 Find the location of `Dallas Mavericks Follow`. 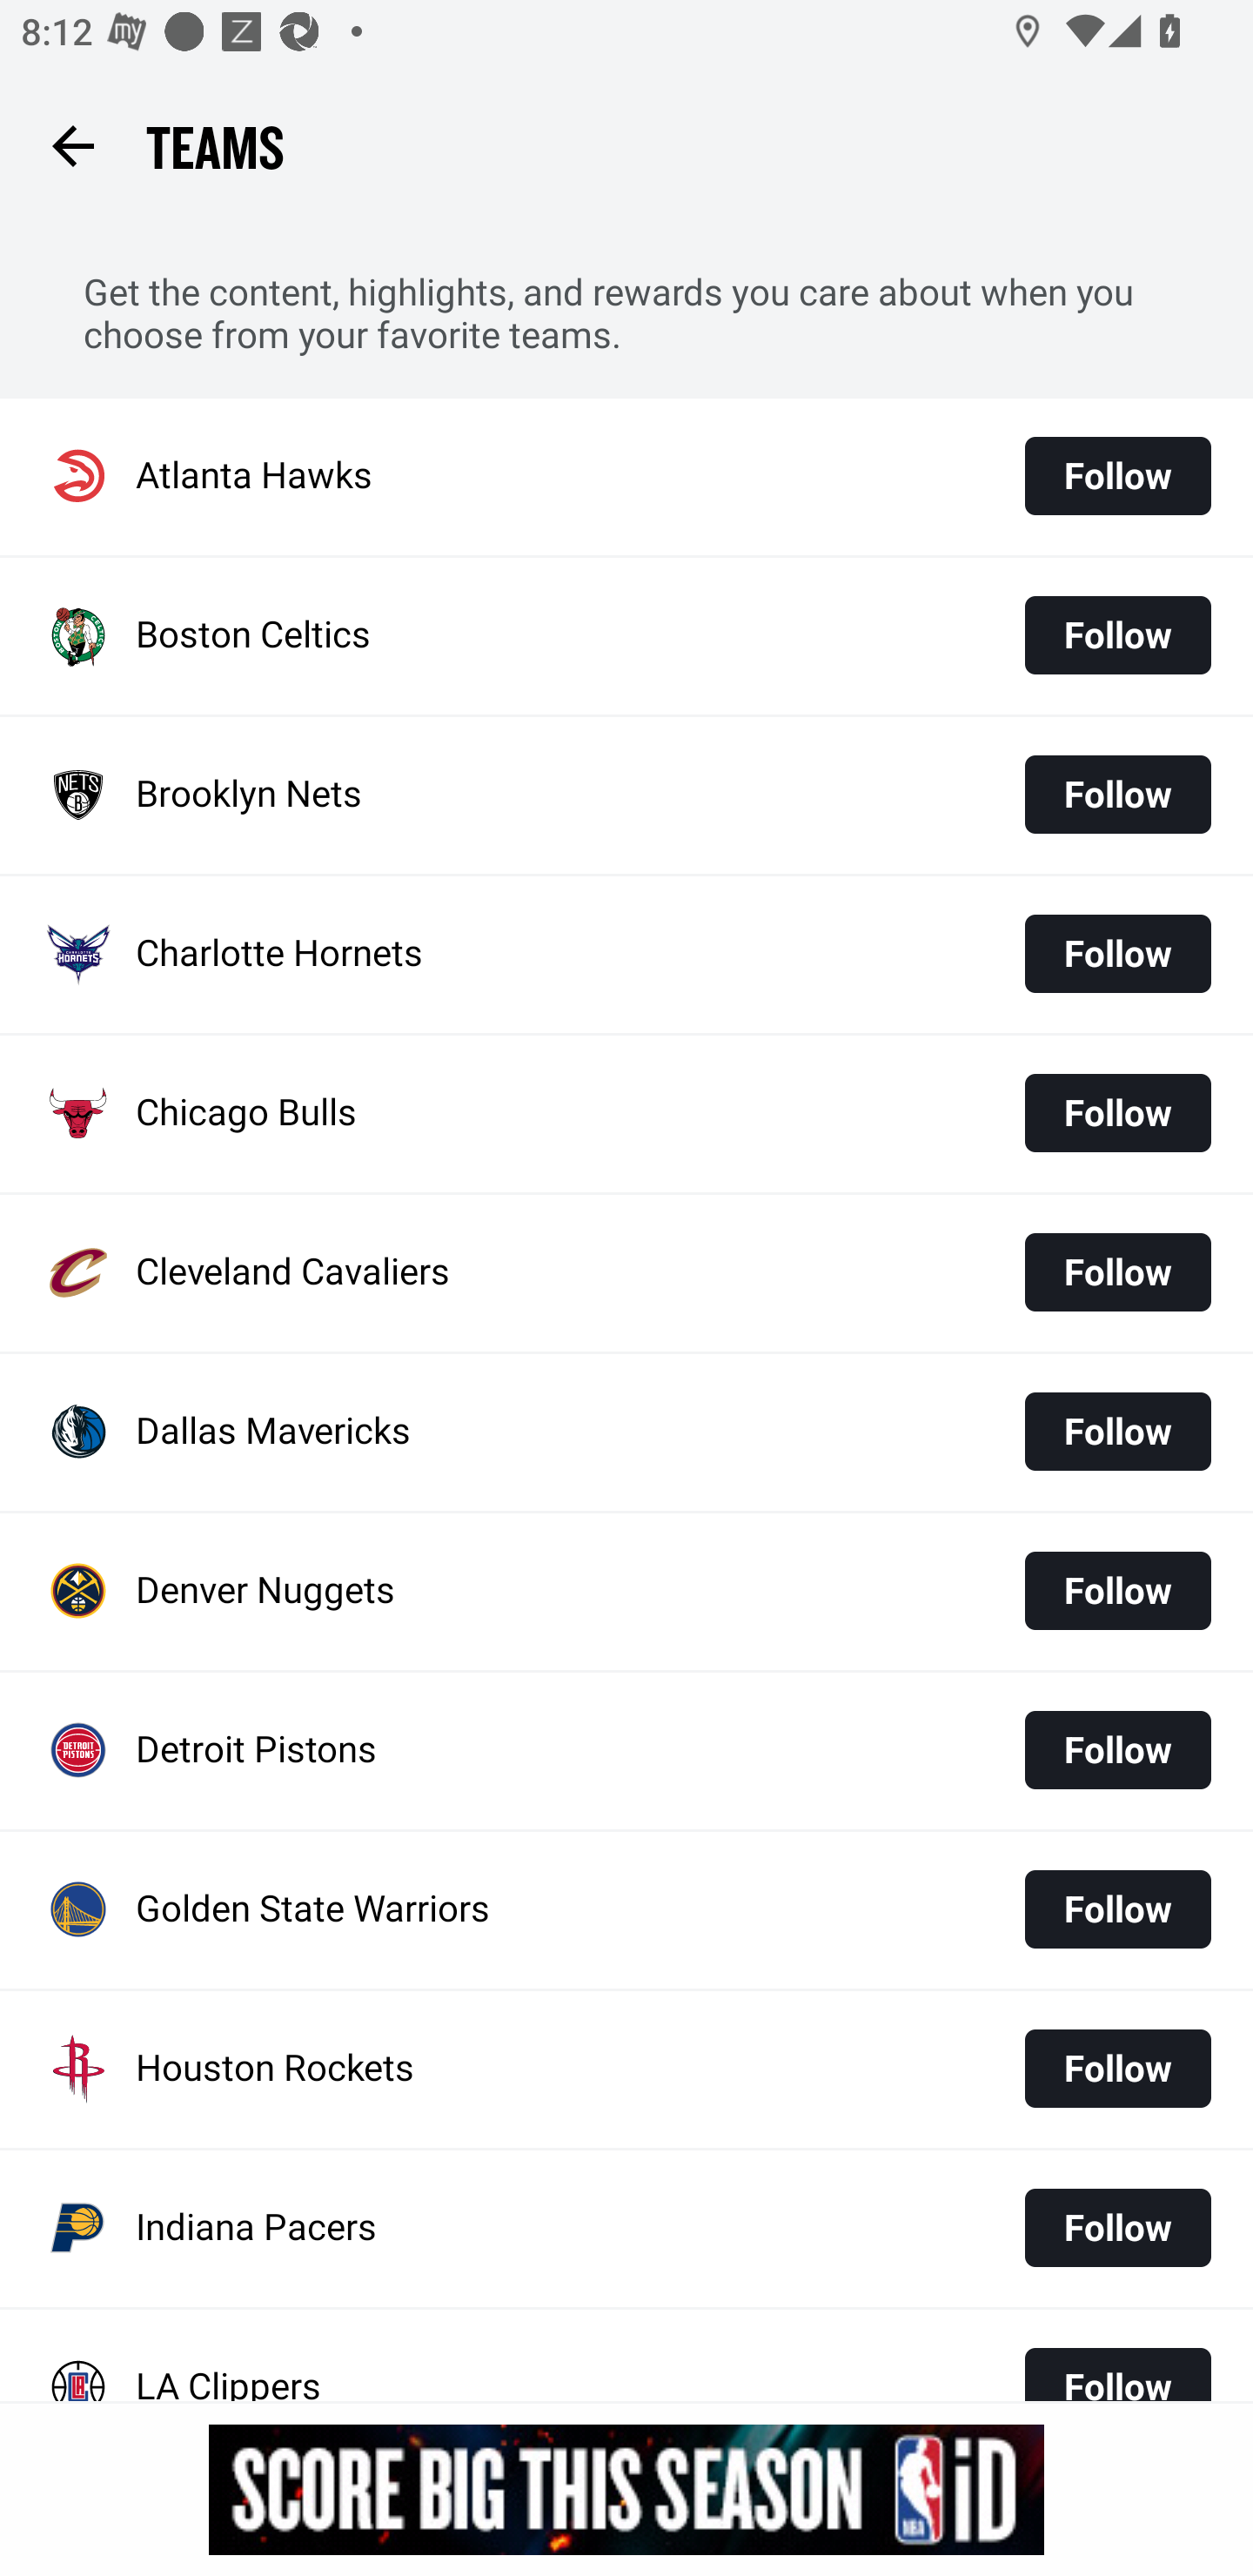

Dallas Mavericks Follow is located at coordinates (626, 1432).